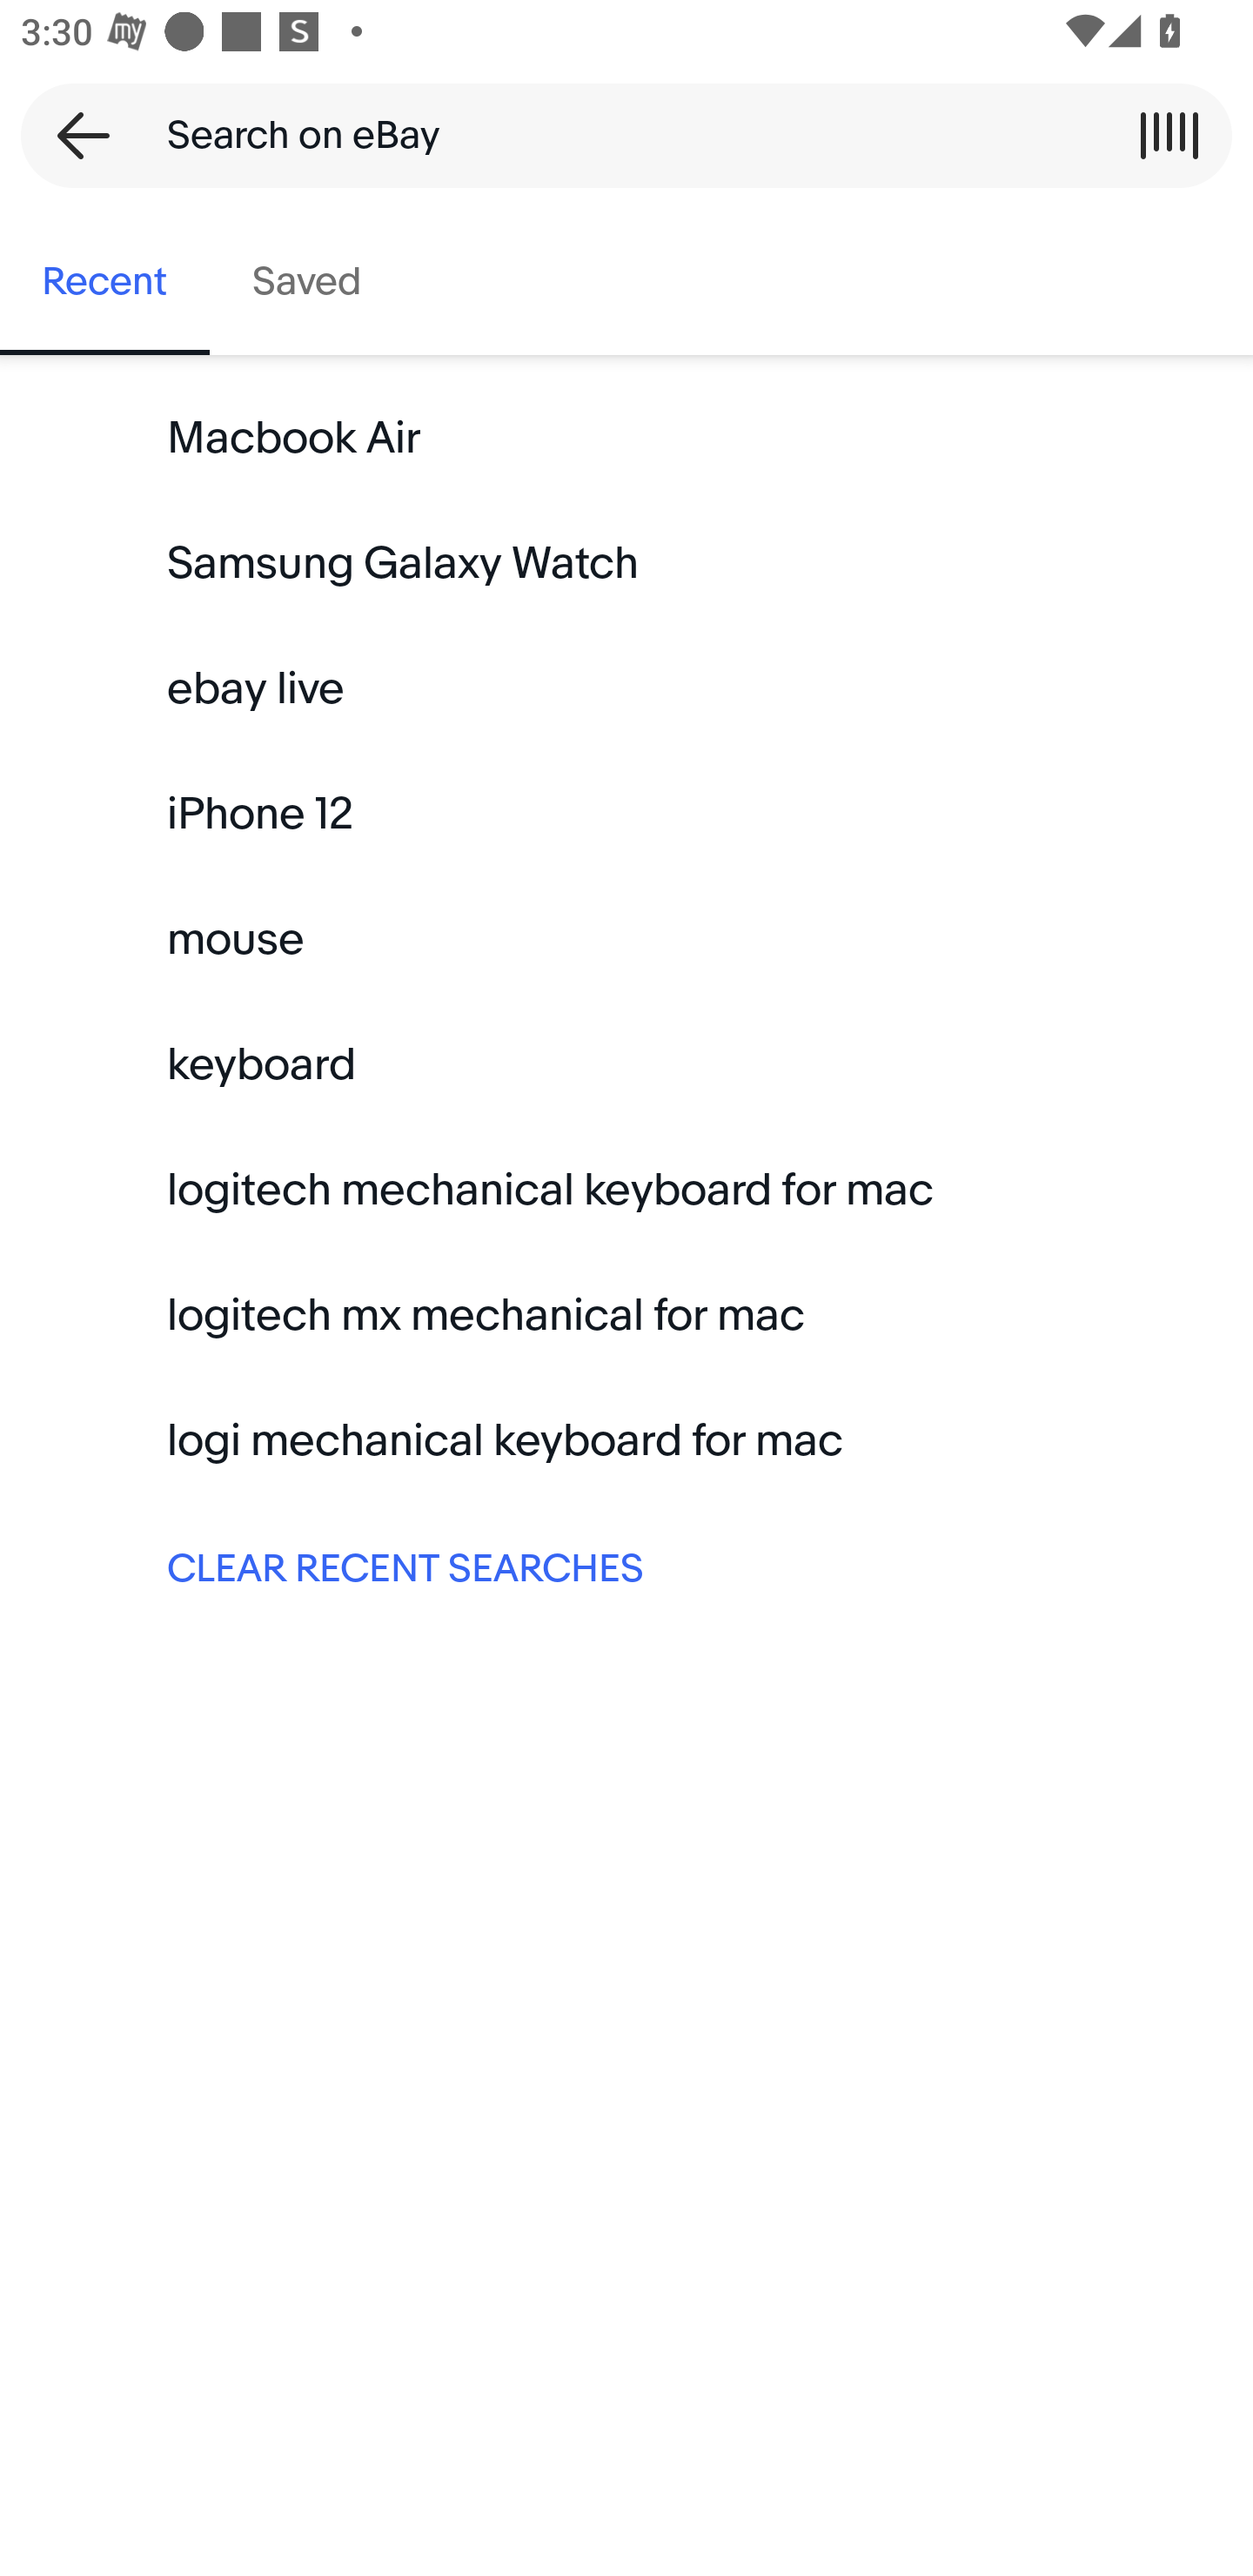 This screenshot has width=1253, height=2576. I want to click on keyboard Keyword search keyboard:, so click(626, 1065).